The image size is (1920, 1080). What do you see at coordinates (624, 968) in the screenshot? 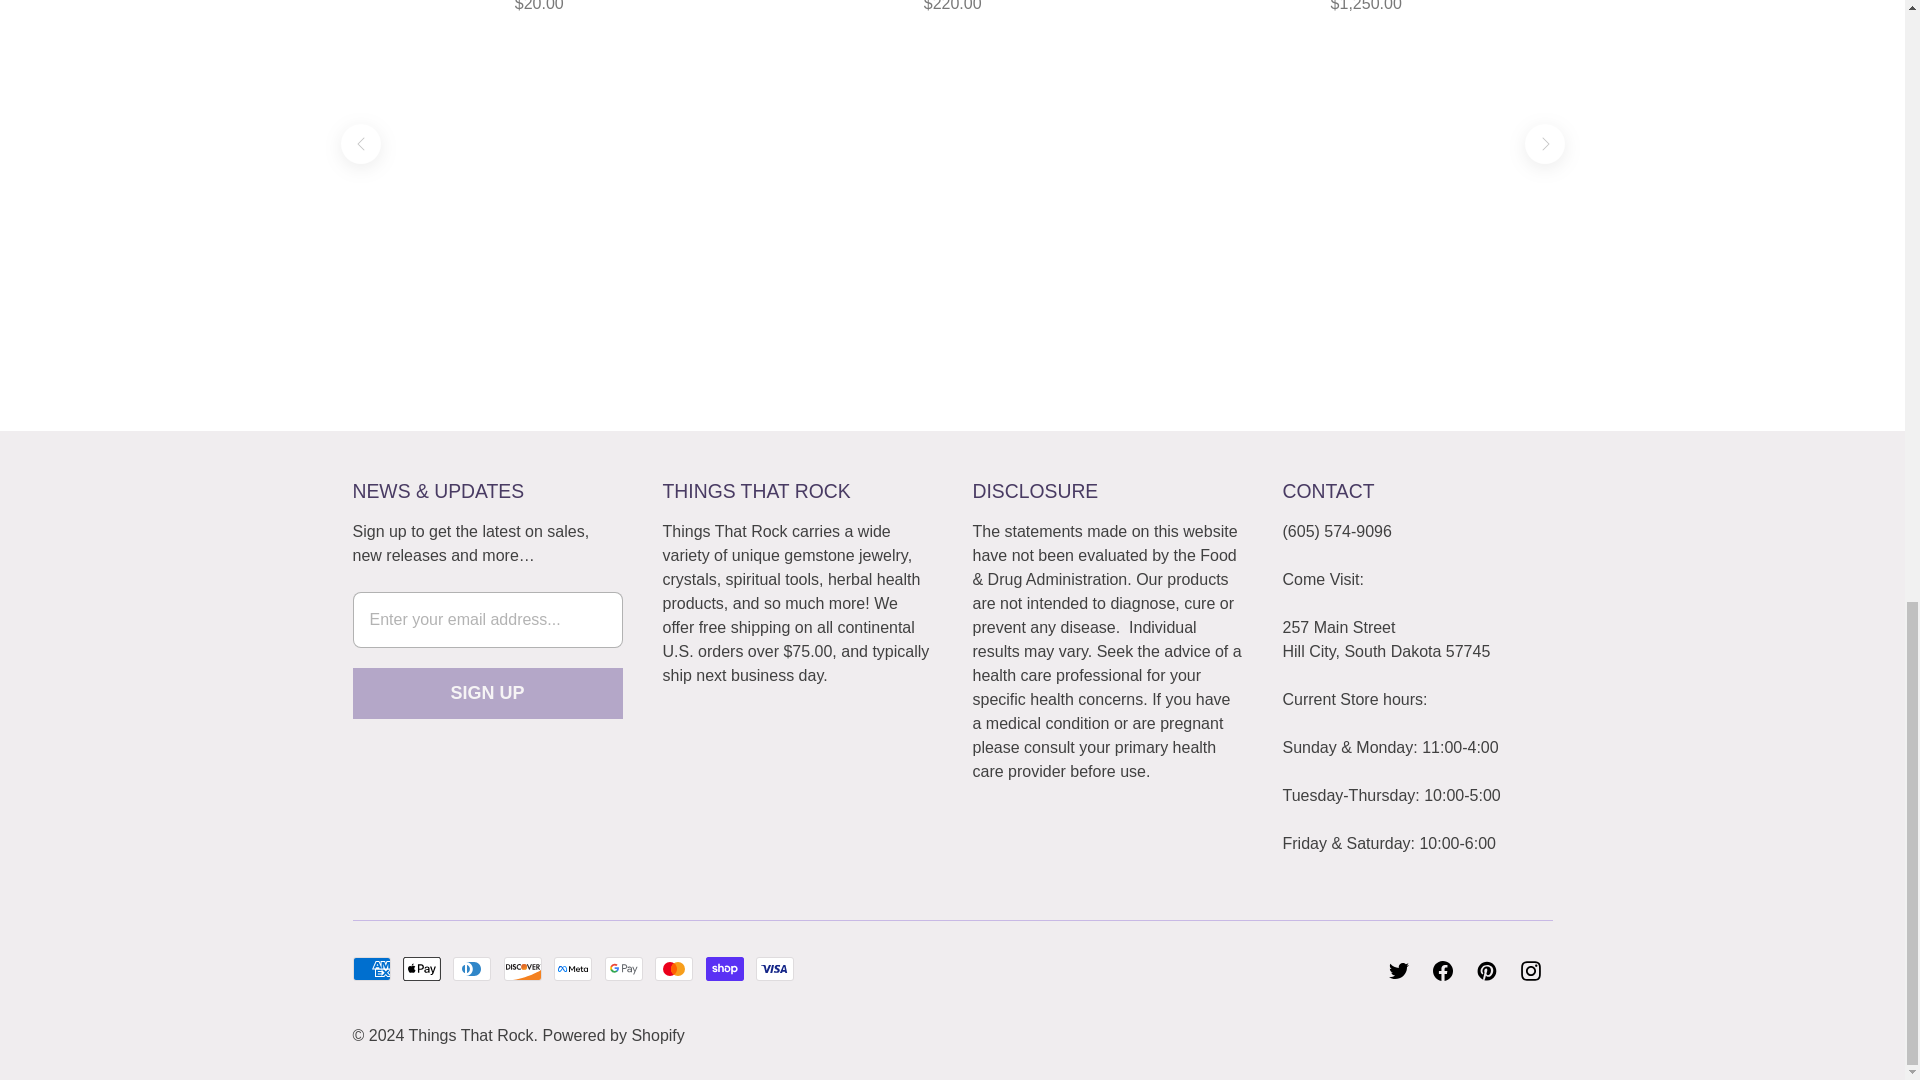
I see `Google Pay` at bounding box center [624, 968].